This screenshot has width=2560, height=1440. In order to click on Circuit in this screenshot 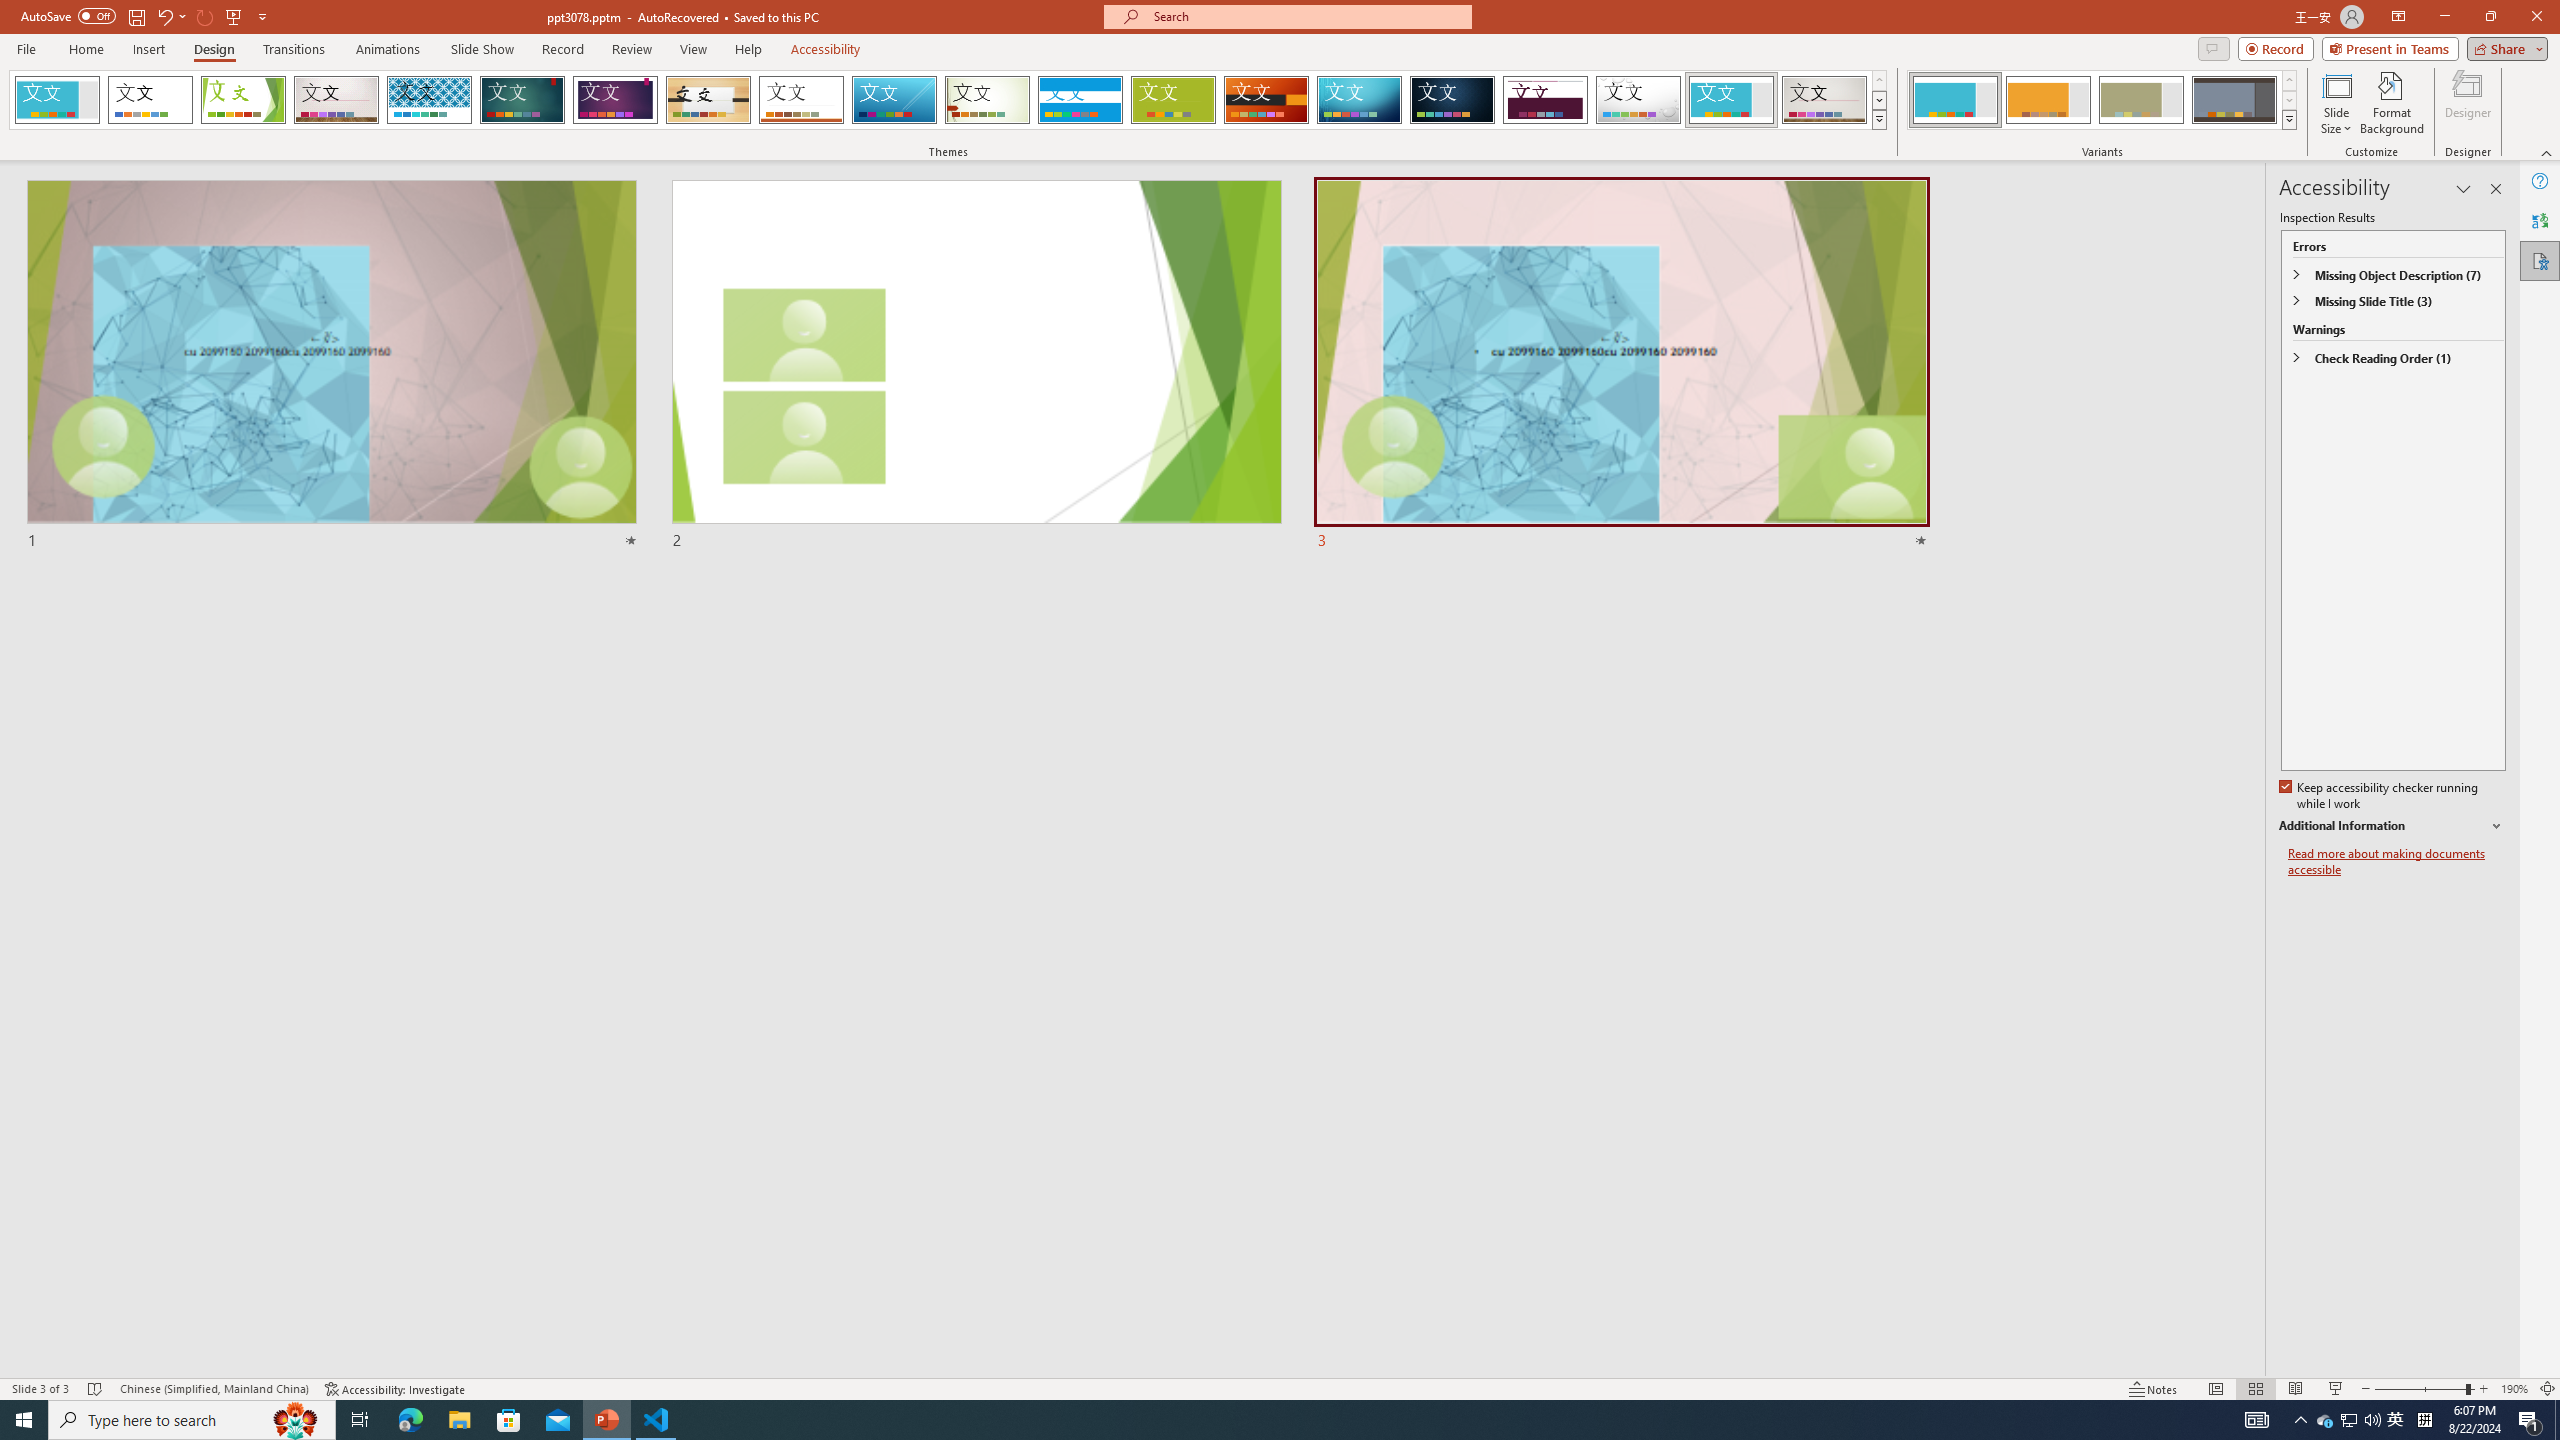, I will do `click(1359, 100)`.